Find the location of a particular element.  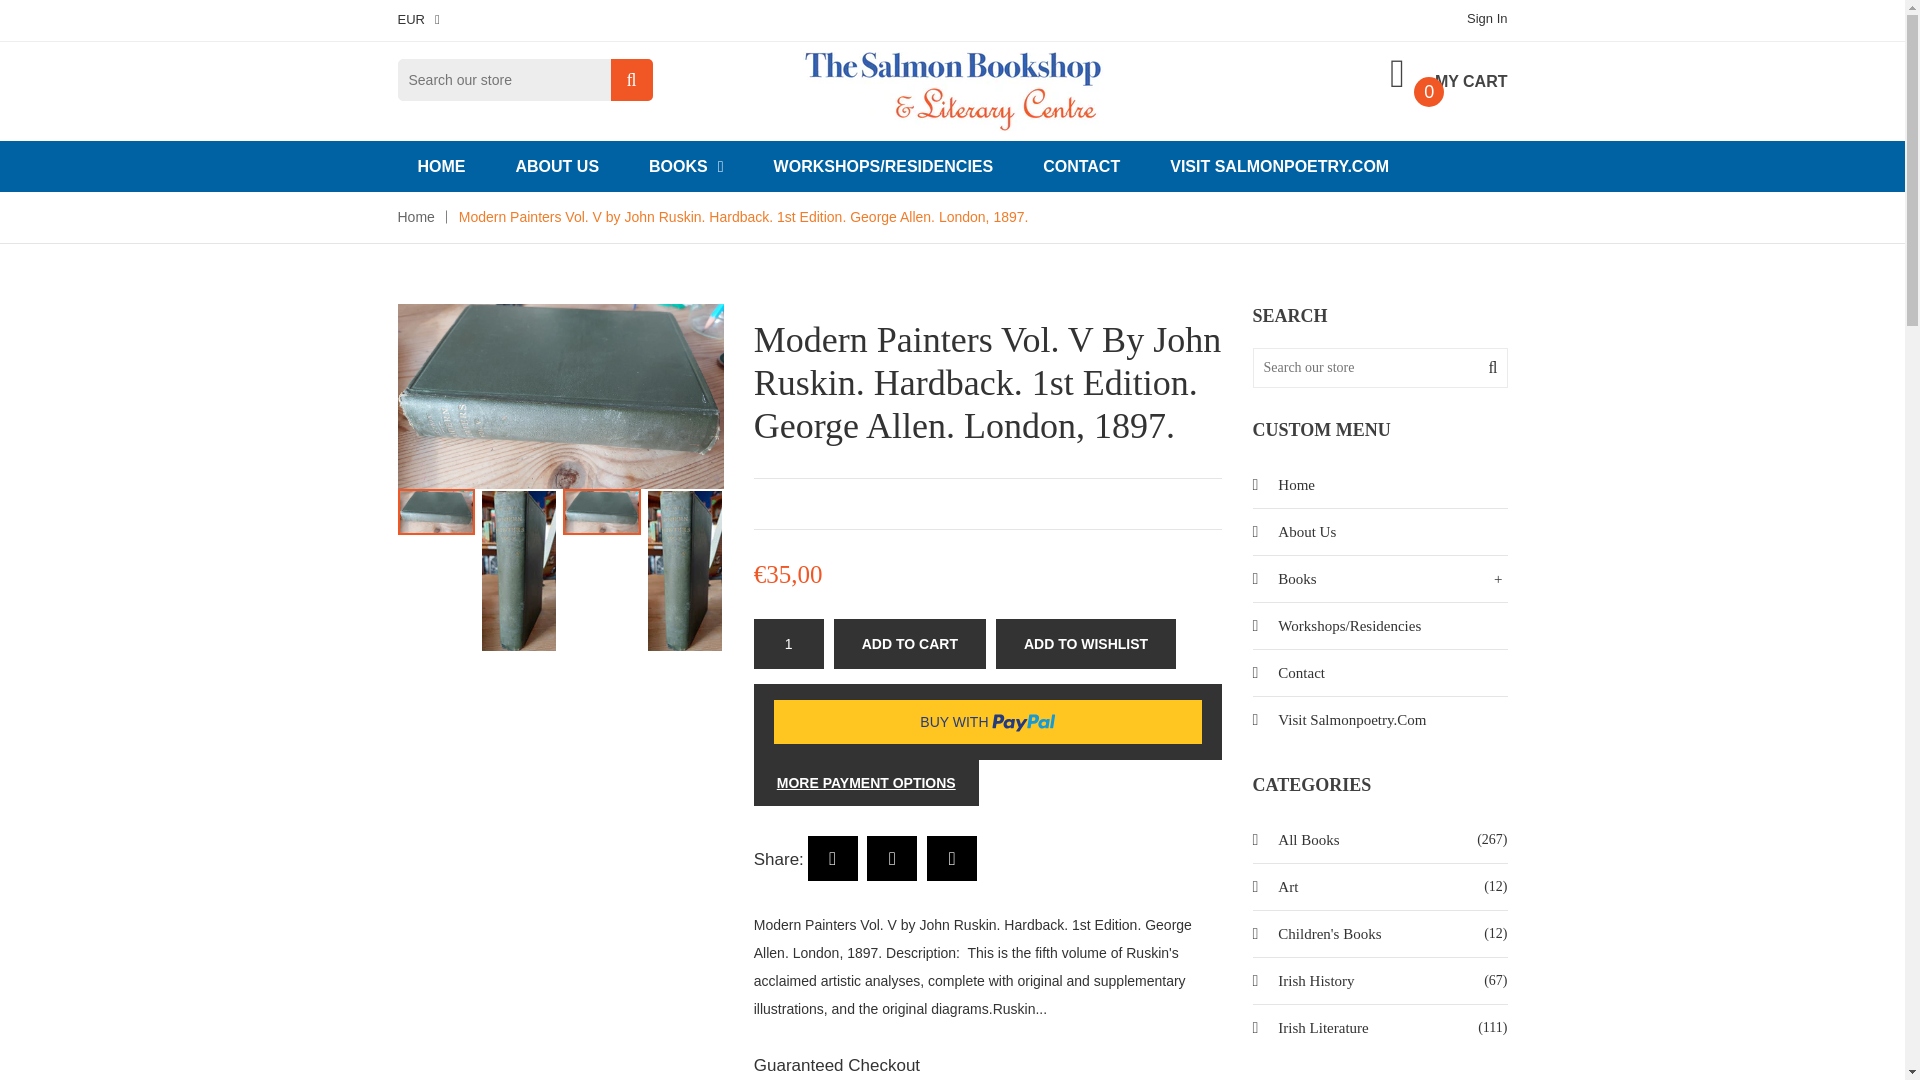

1 is located at coordinates (788, 643).